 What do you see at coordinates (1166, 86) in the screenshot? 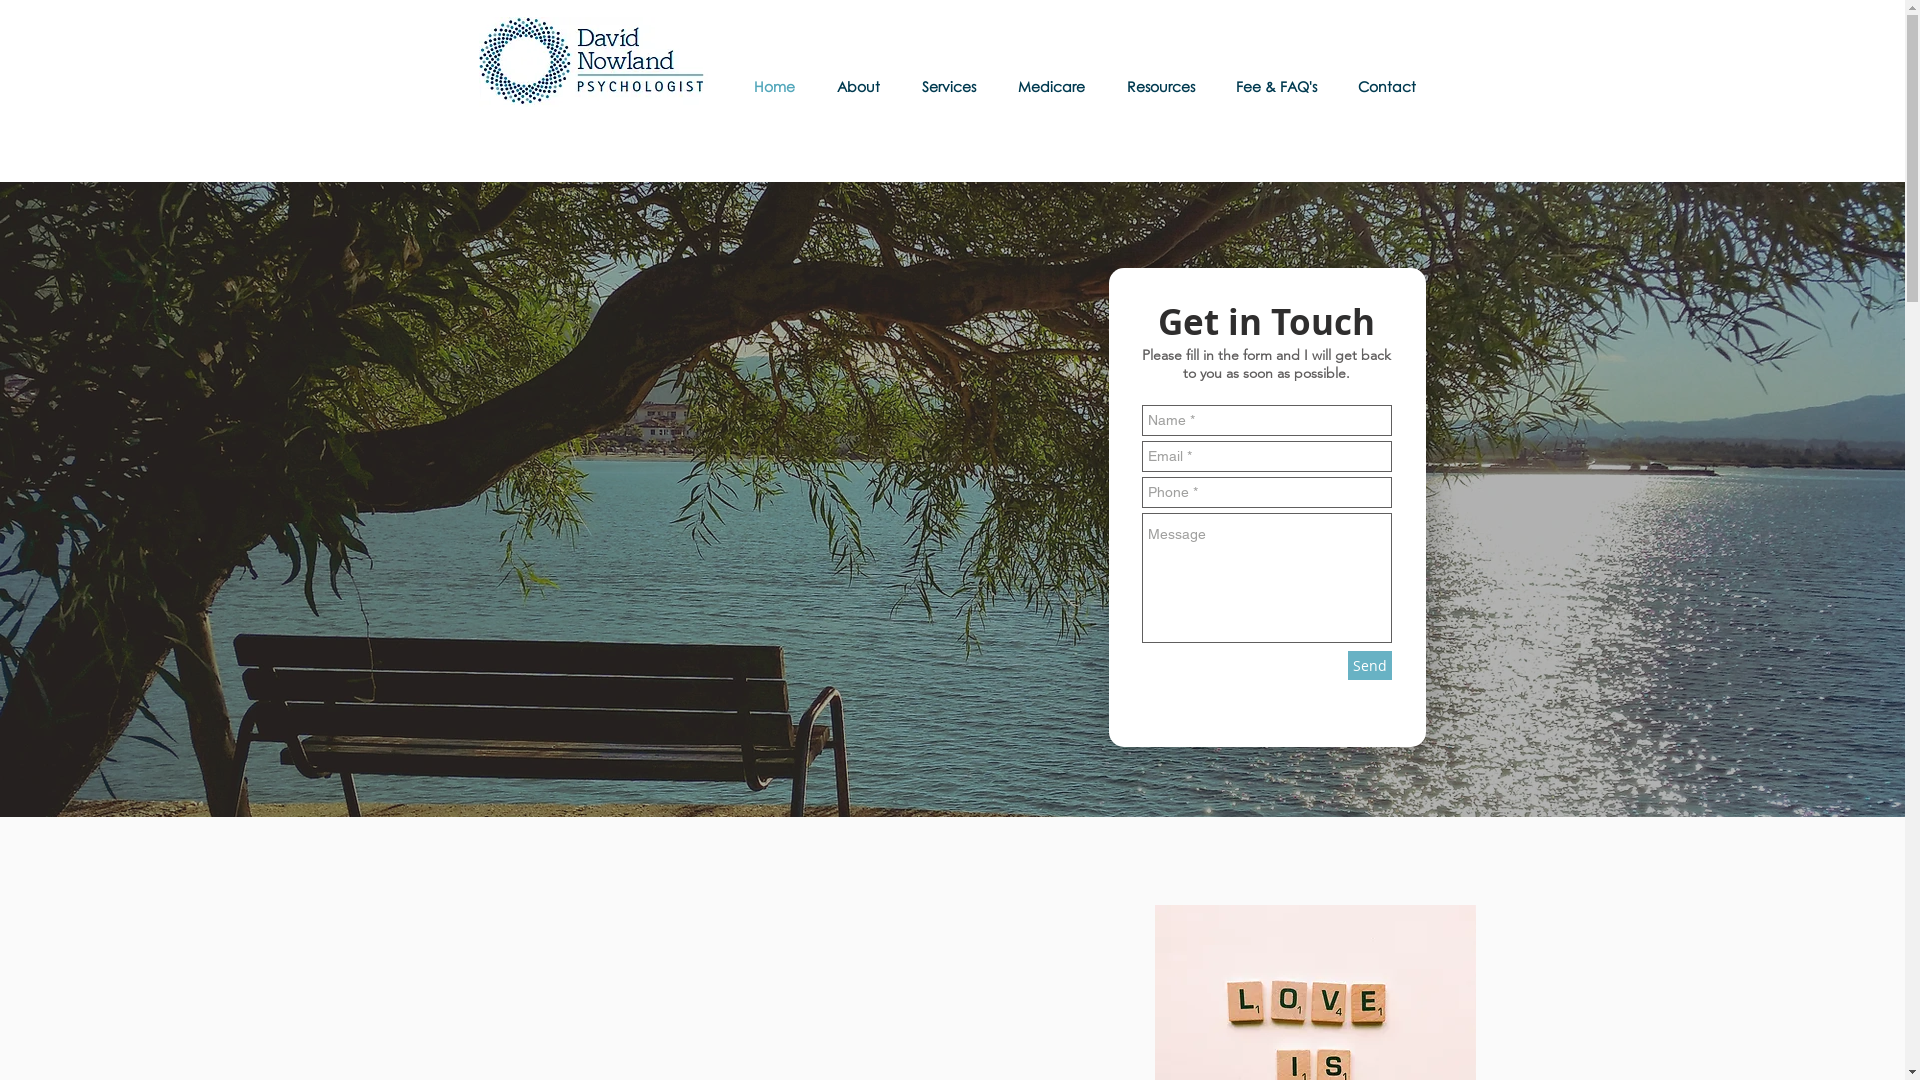
I see `Resources` at bounding box center [1166, 86].